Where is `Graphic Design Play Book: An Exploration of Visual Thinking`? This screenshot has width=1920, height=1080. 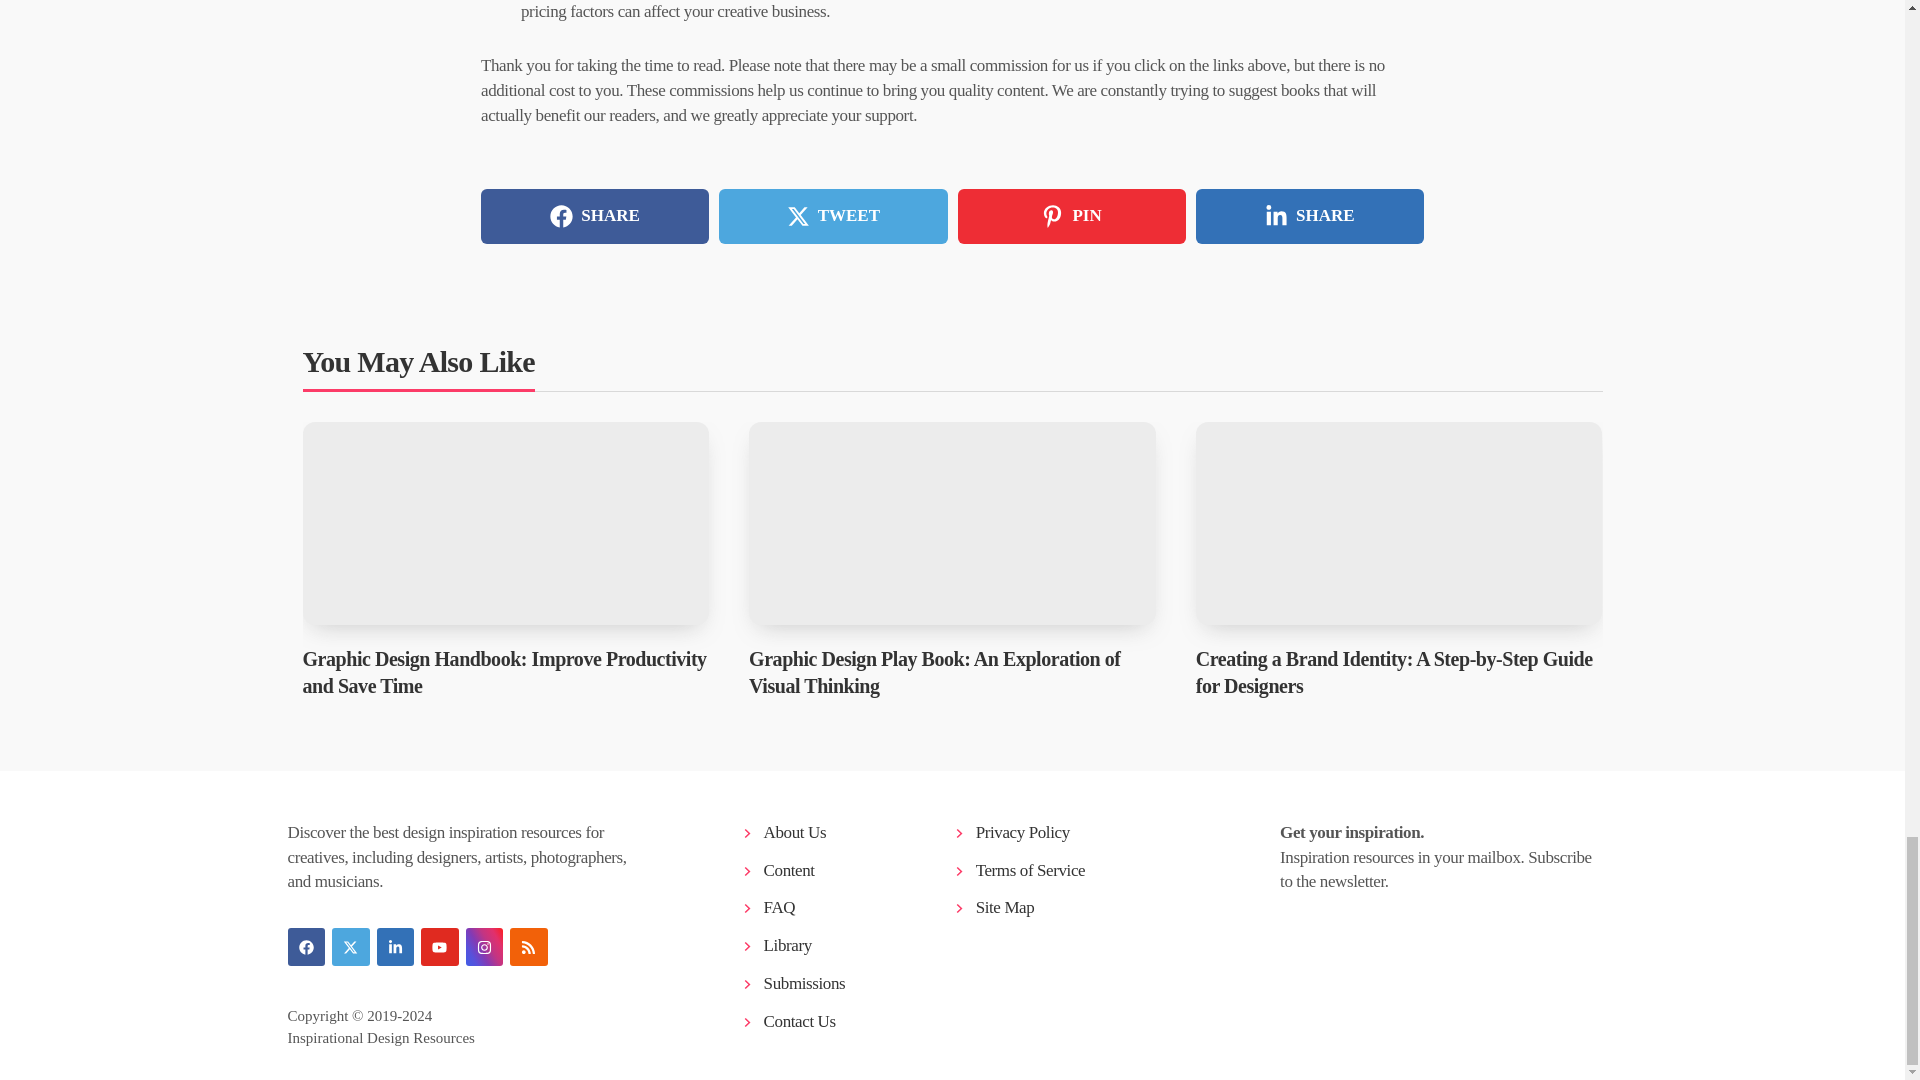 Graphic Design Play Book: An Exploration of Visual Thinking is located at coordinates (952, 524).